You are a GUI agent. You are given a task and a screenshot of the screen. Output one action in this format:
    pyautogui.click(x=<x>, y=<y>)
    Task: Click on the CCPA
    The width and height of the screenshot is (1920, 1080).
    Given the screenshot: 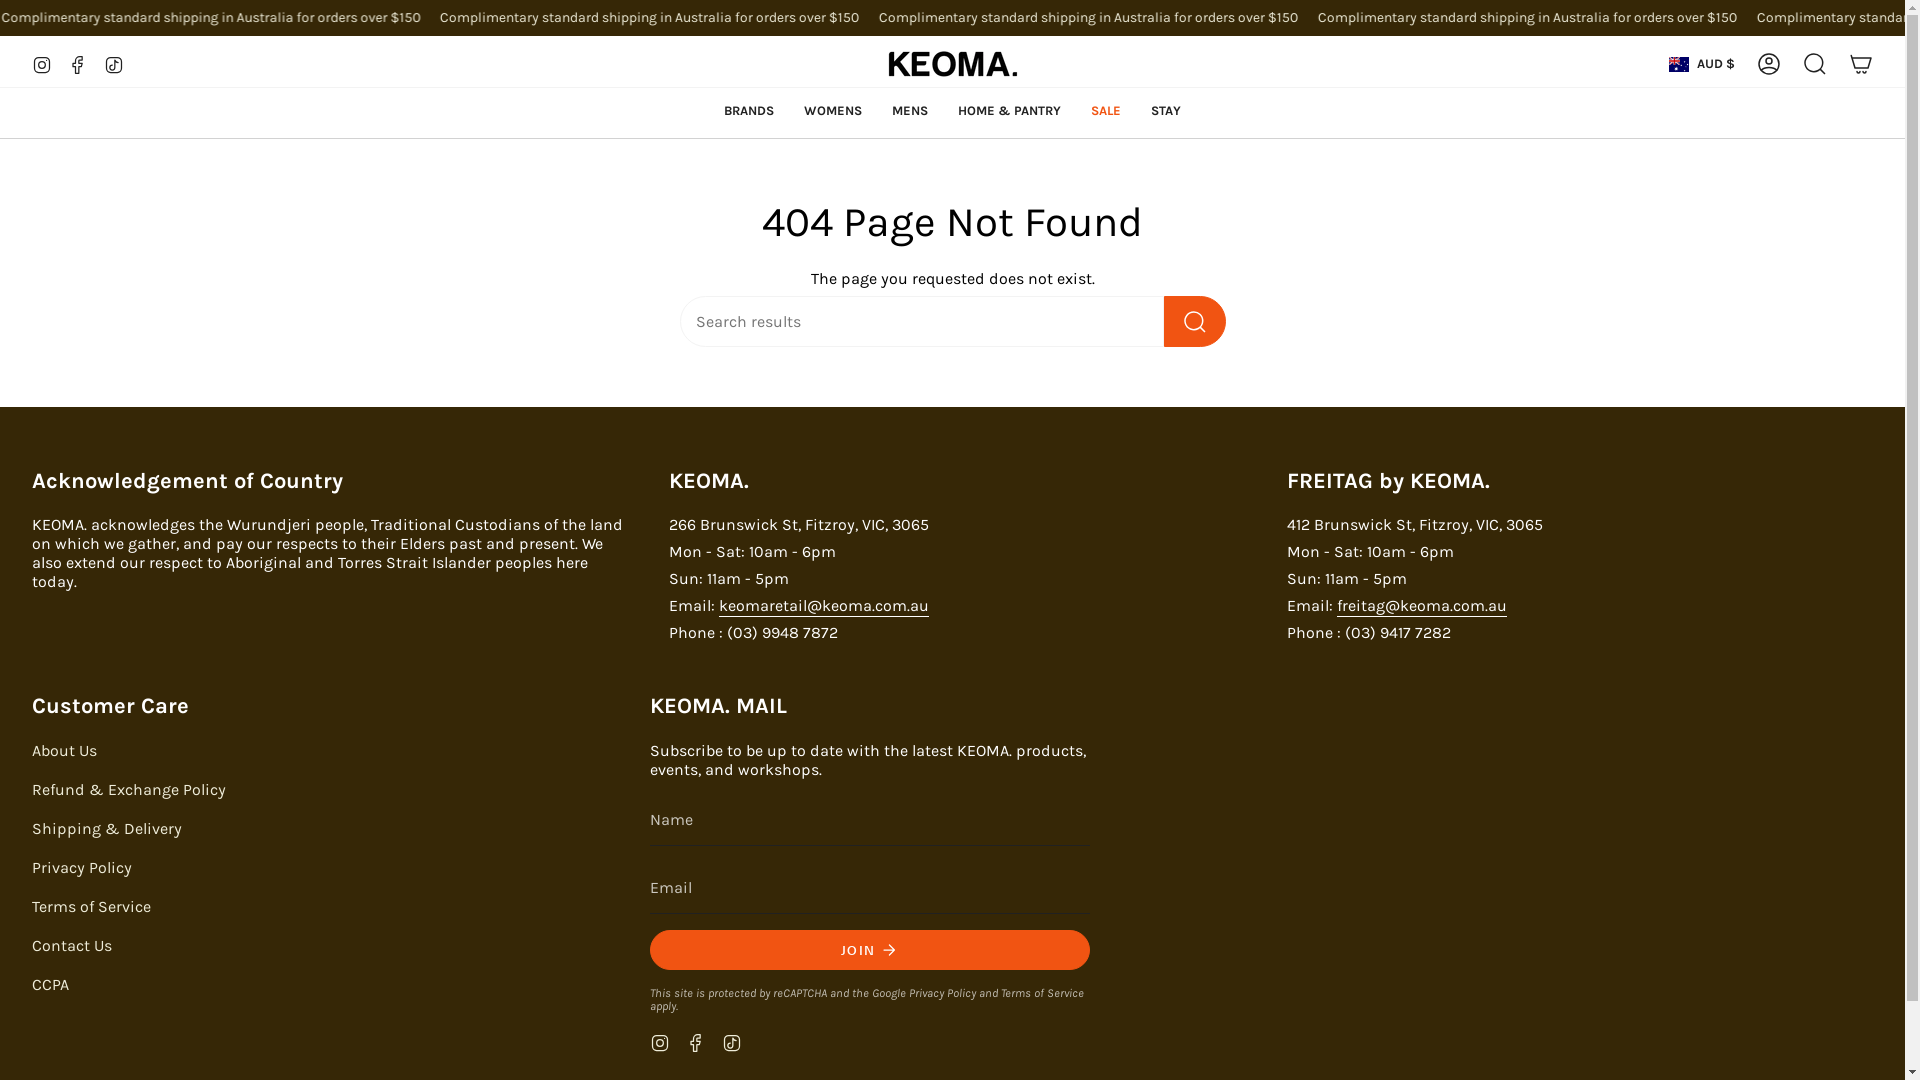 What is the action you would take?
    pyautogui.click(x=50, y=984)
    